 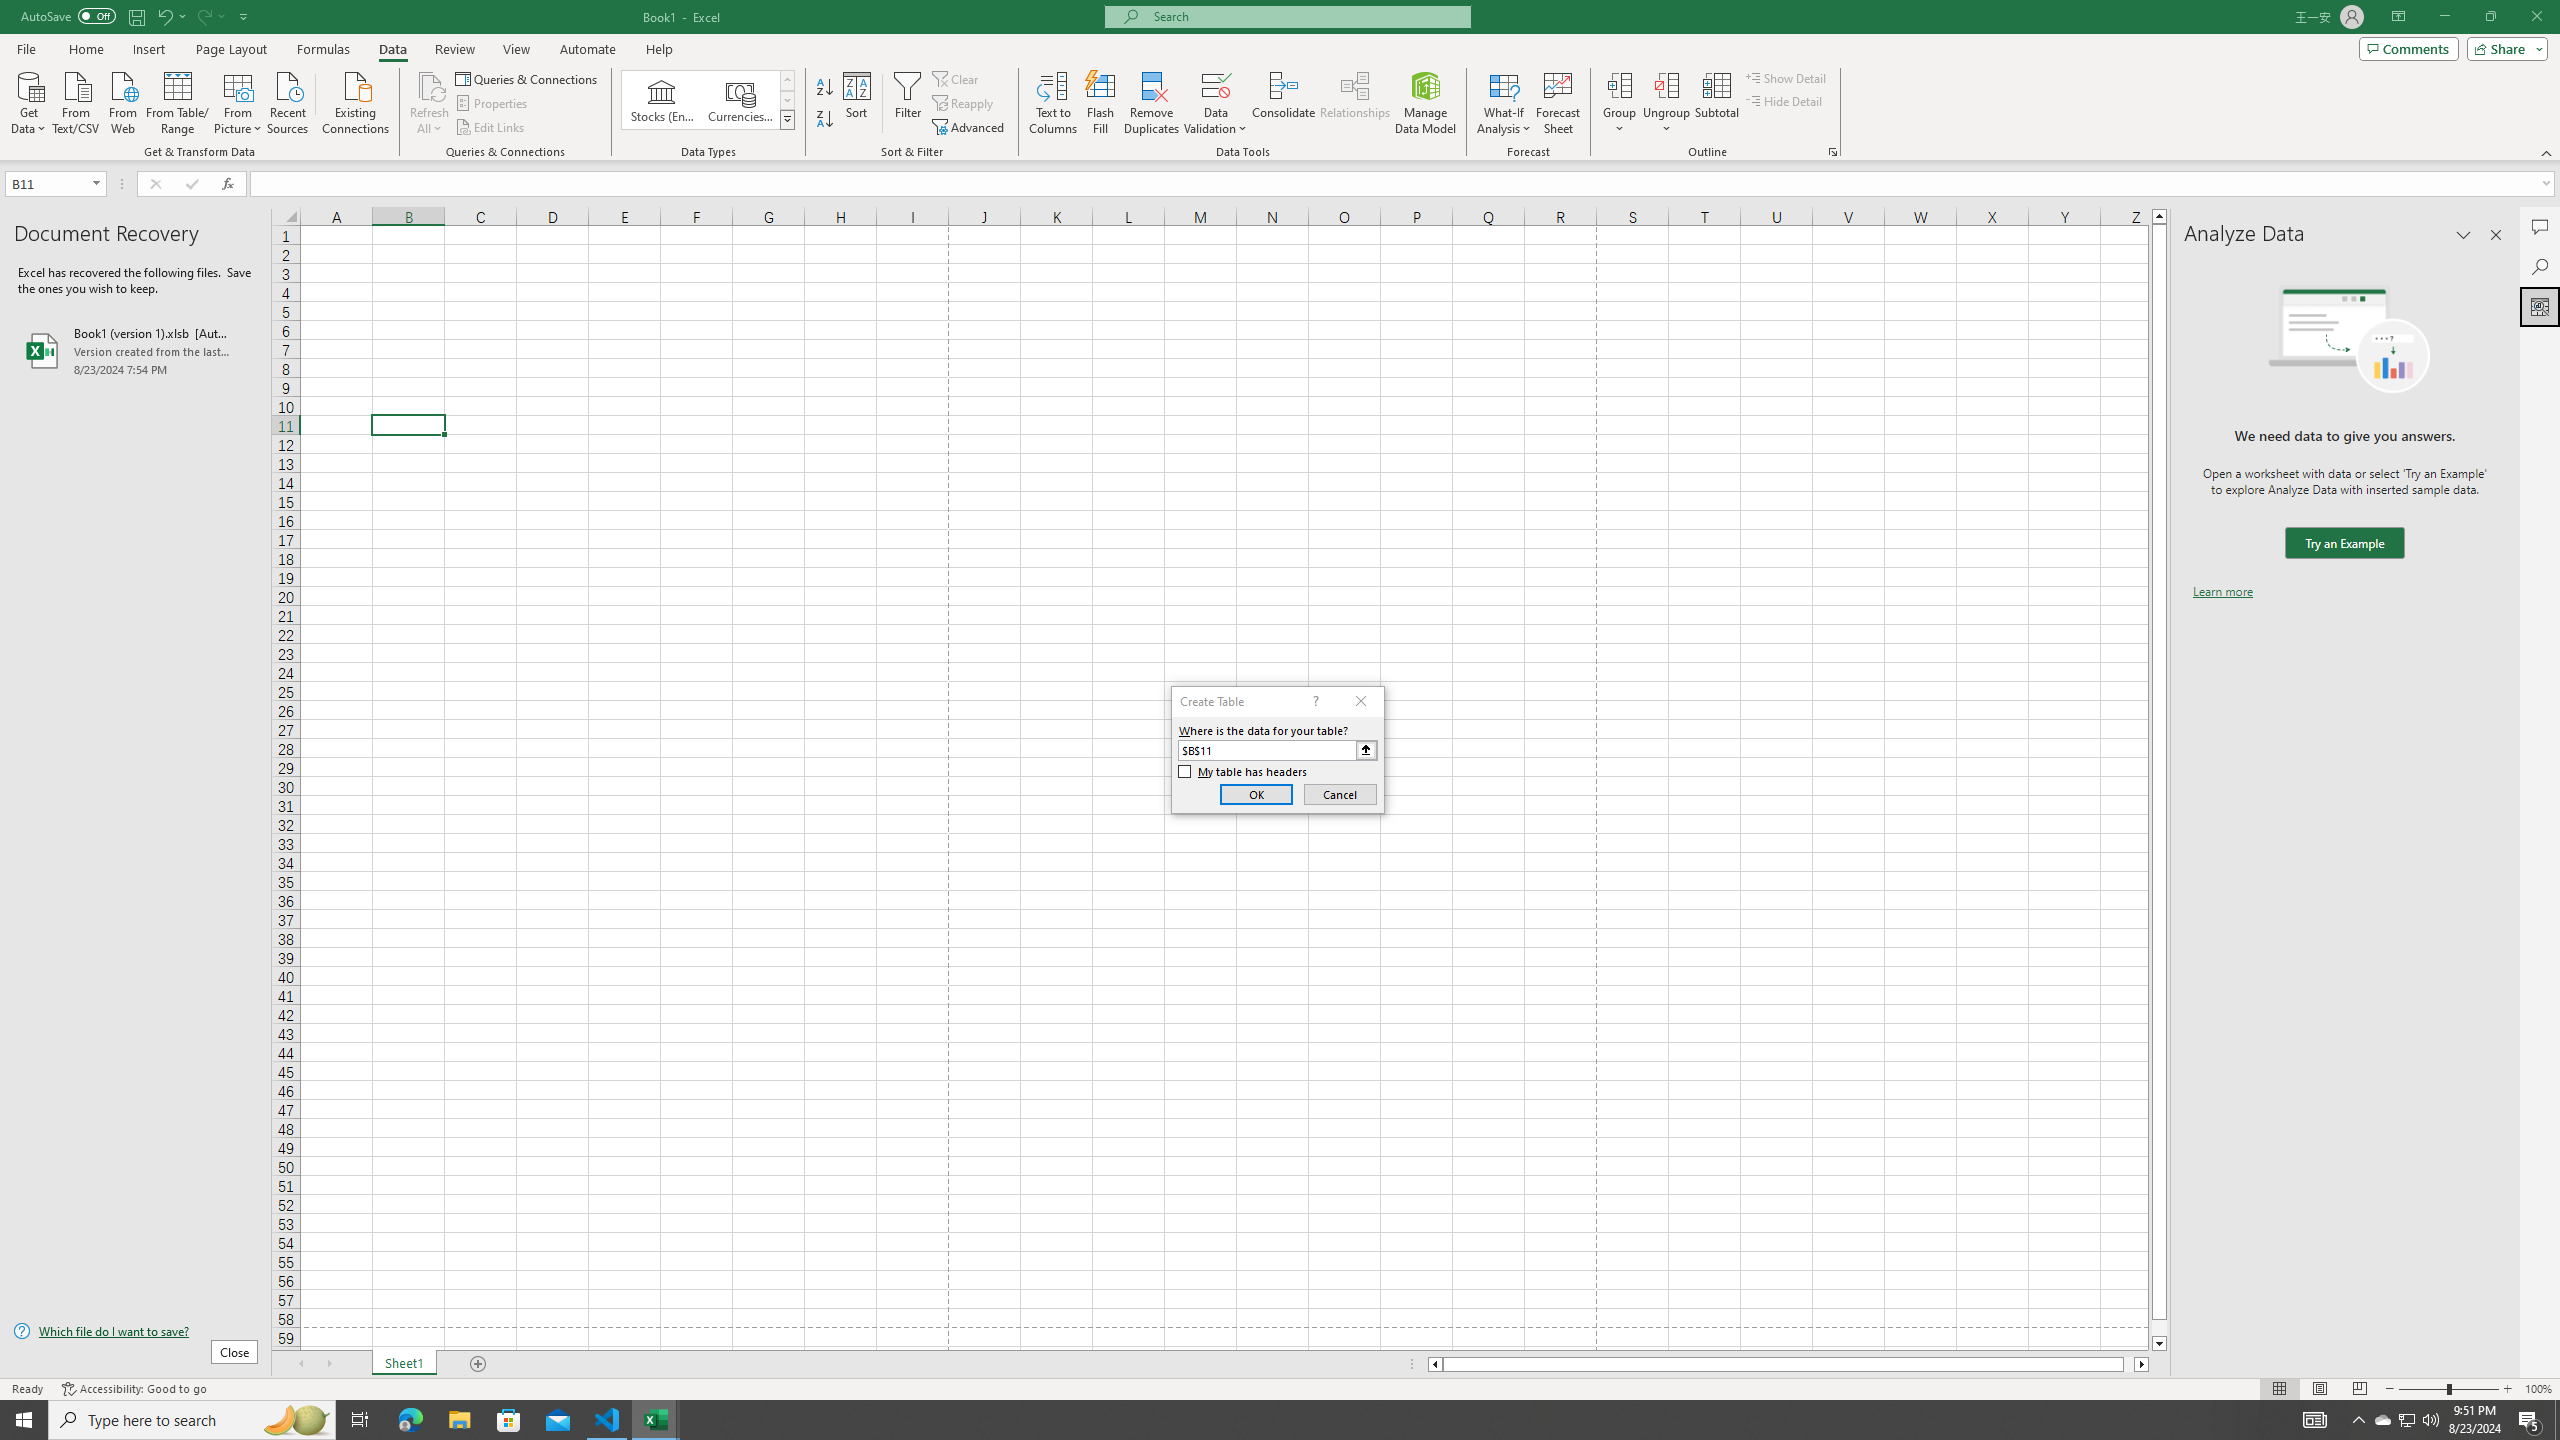 I want to click on Remove Duplicates, so click(x=1152, y=103).